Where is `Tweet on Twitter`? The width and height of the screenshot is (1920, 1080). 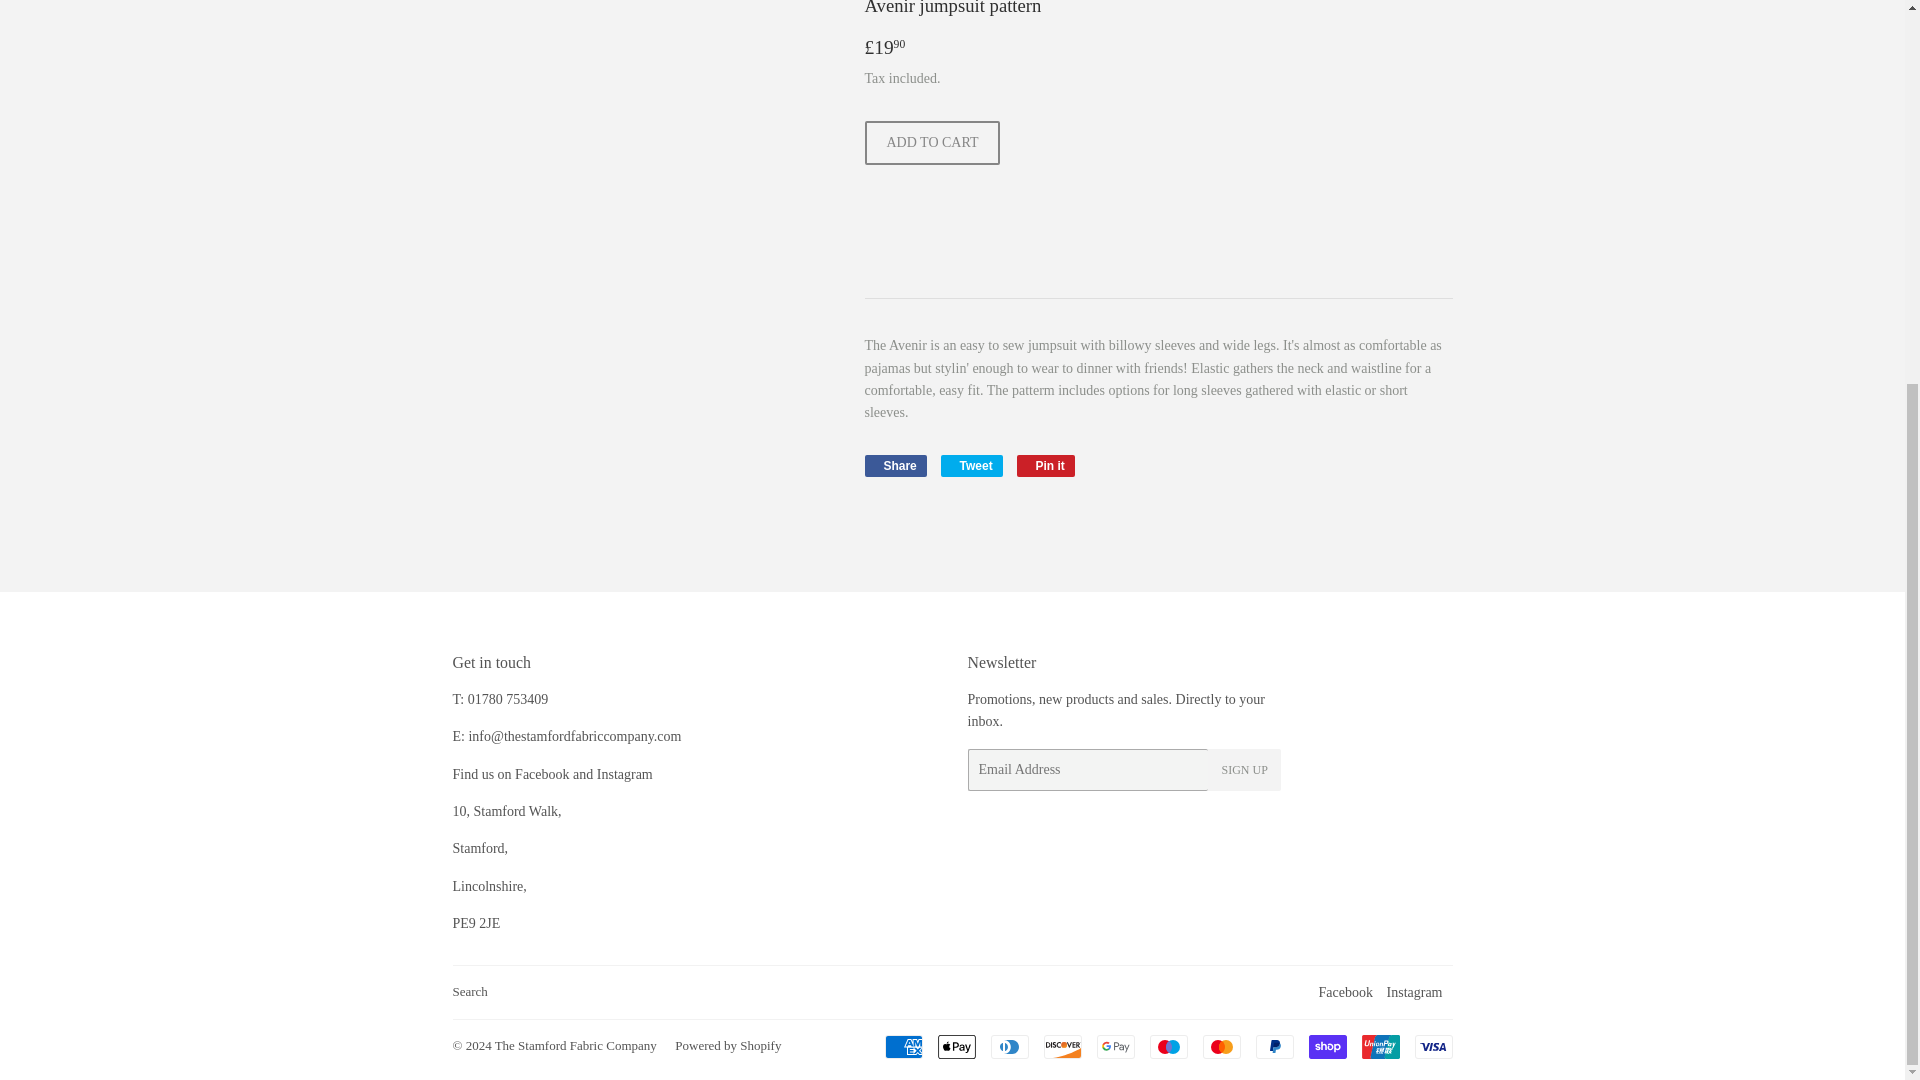
Tweet on Twitter is located at coordinates (971, 466).